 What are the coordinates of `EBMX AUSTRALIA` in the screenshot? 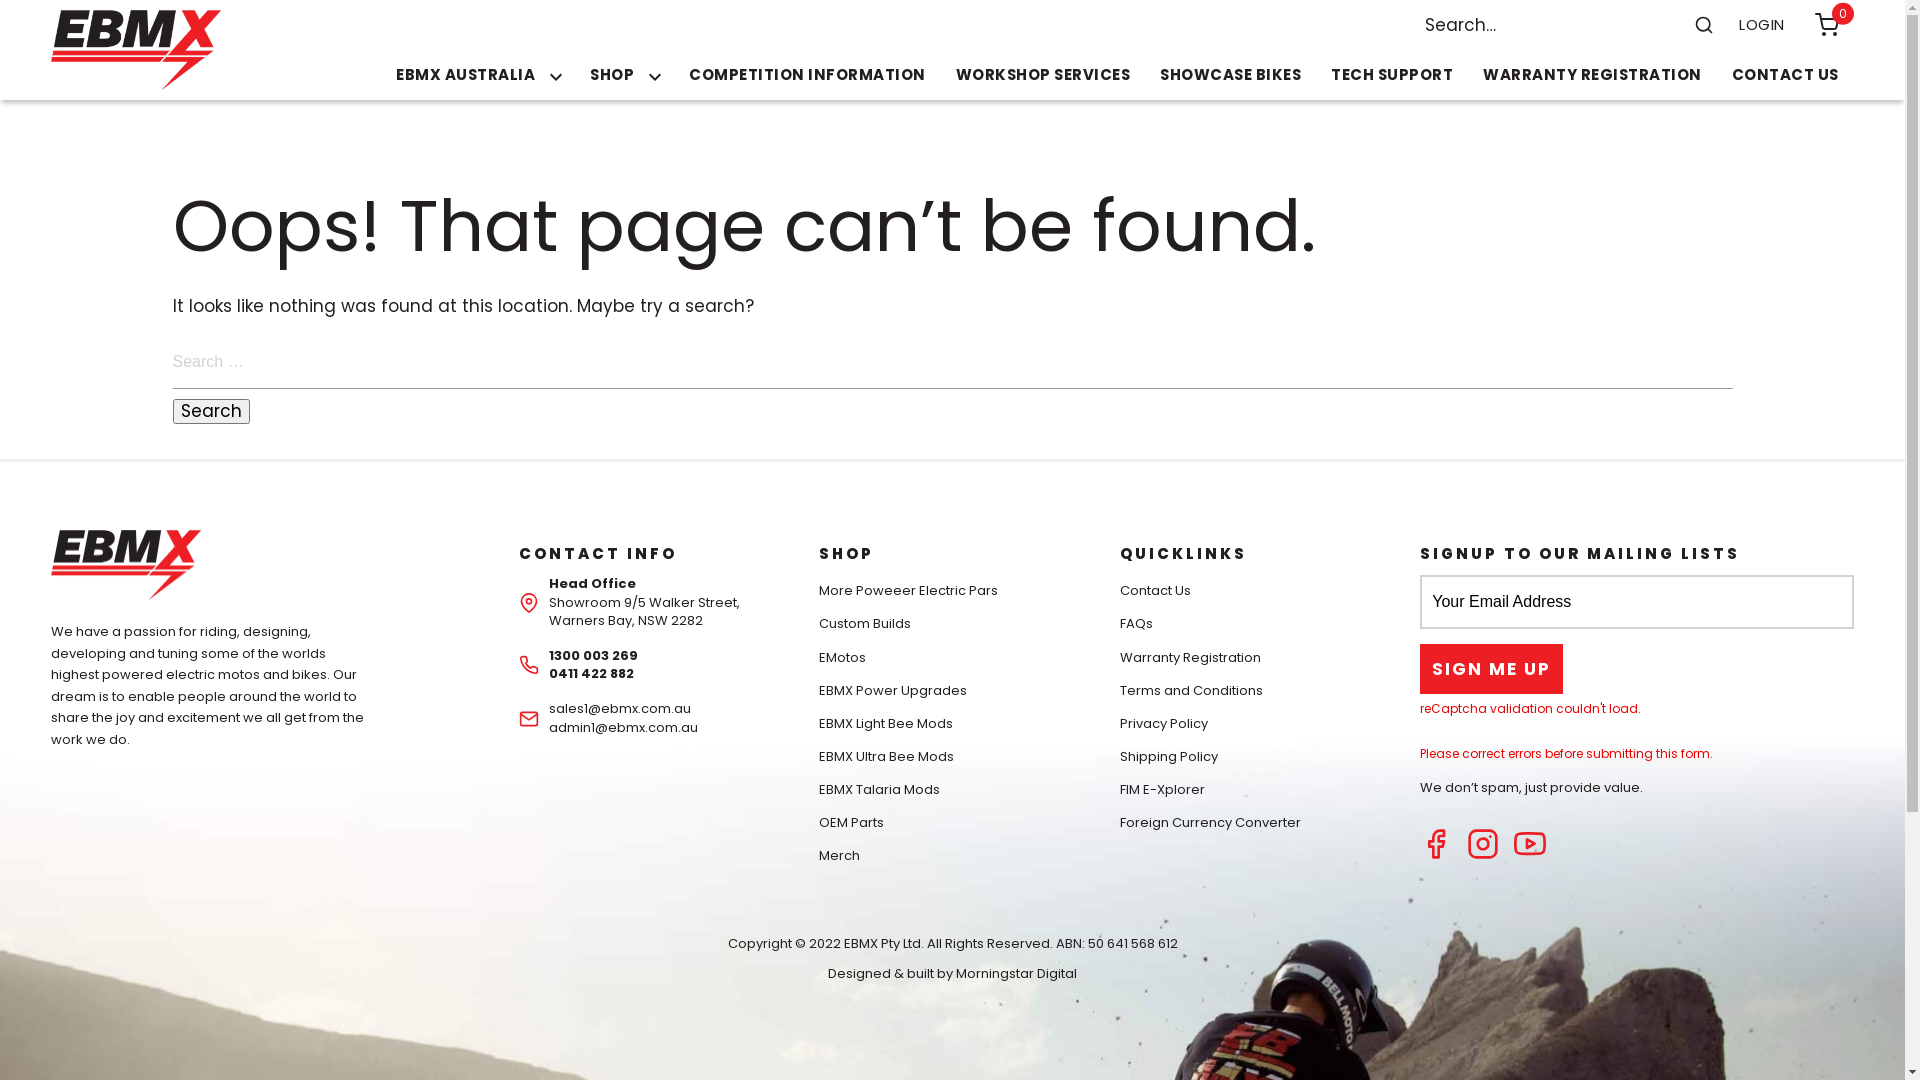 It's located at (478, 75).